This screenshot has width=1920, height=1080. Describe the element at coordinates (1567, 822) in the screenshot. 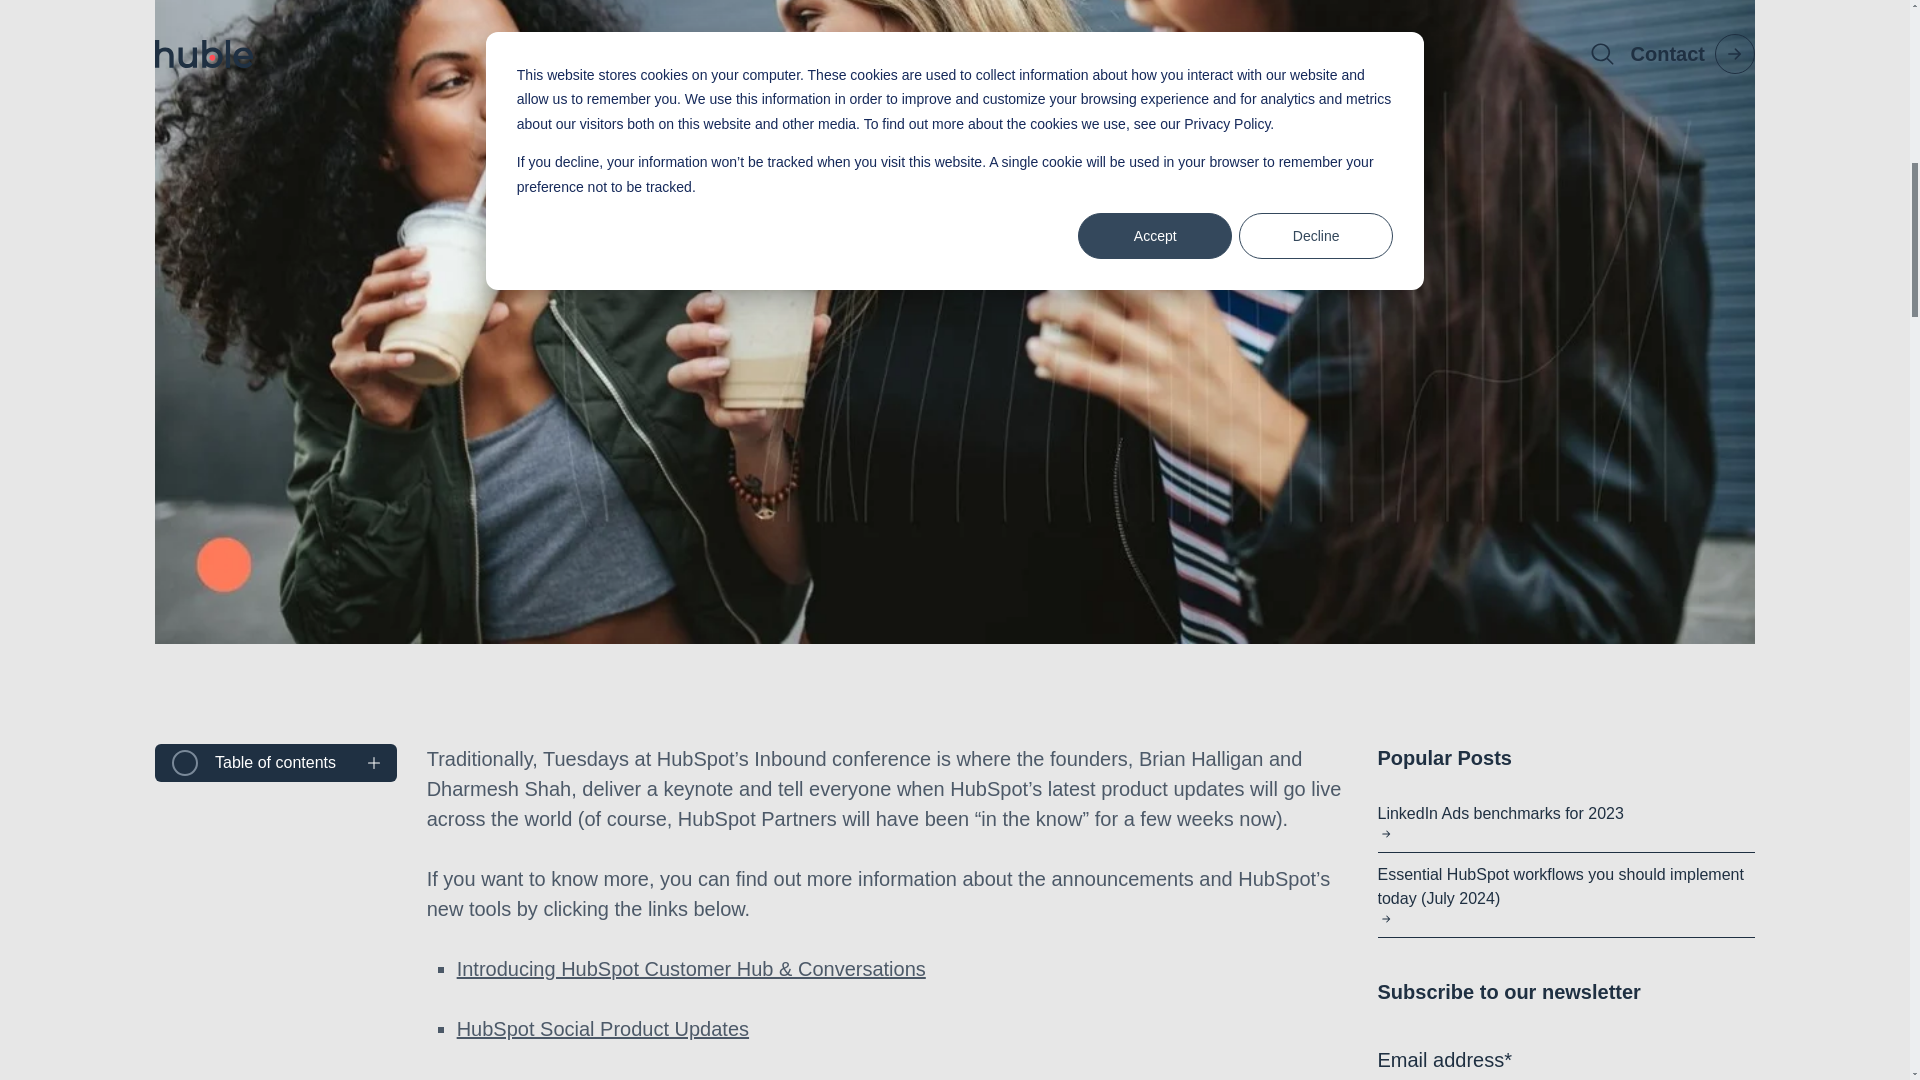

I see `LinkedIn Ads benchmarks for 2023` at that location.